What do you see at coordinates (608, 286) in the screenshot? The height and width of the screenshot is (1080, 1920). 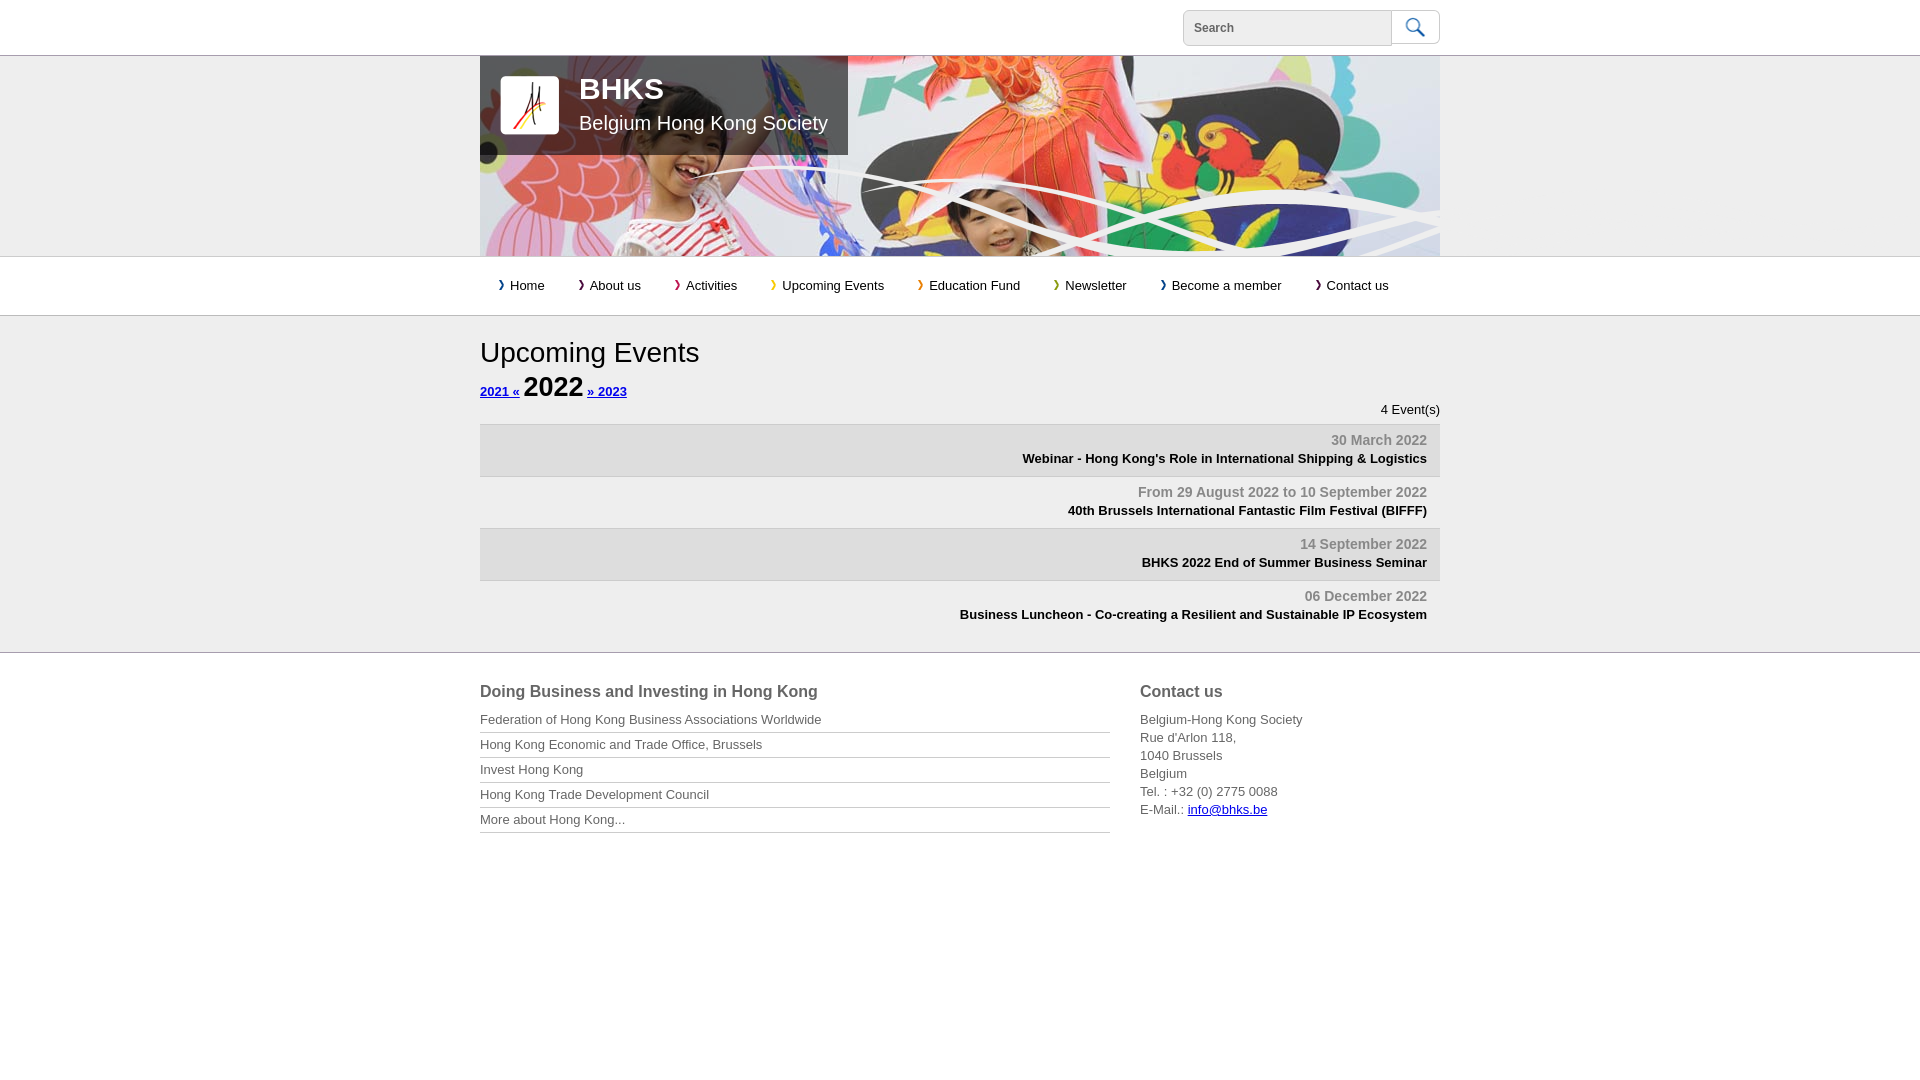 I see `About us` at bounding box center [608, 286].